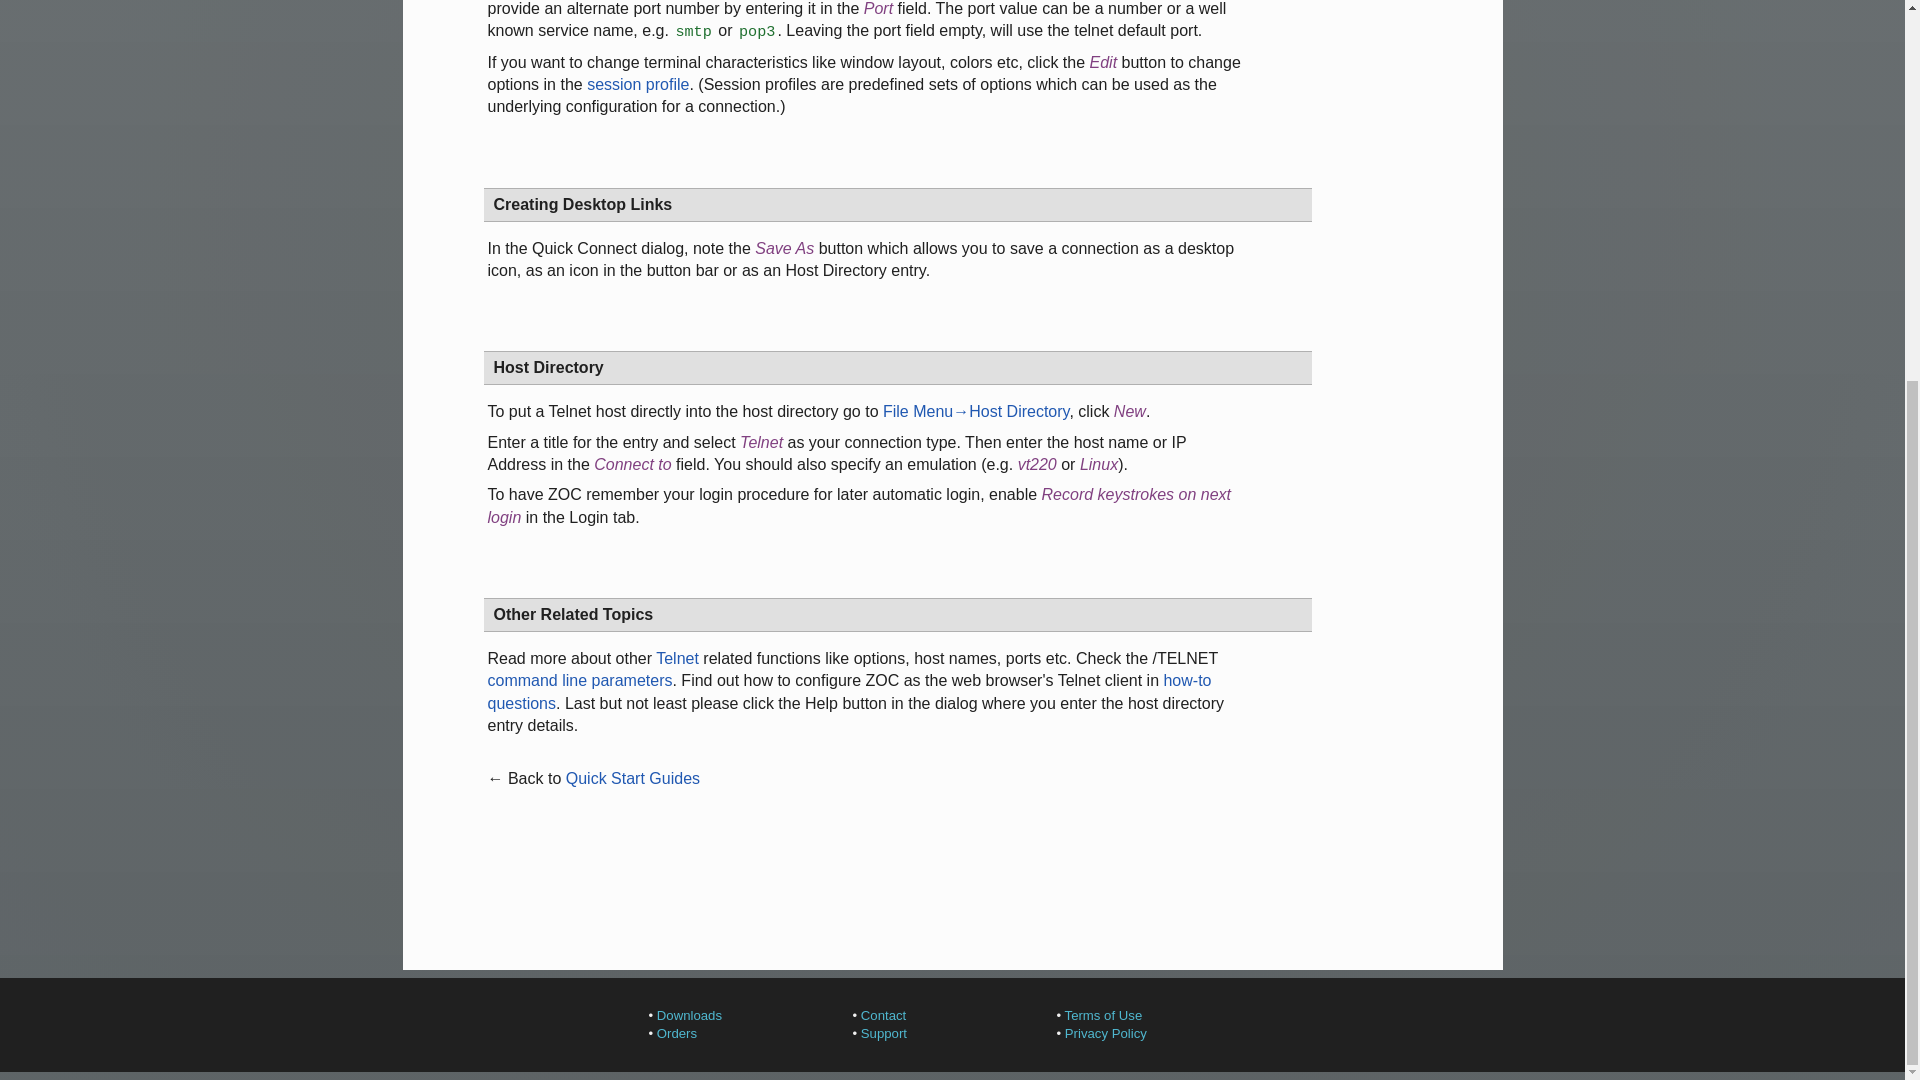 The height and width of the screenshot is (1080, 1920). What do you see at coordinates (638, 84) in the screenshot?
I see `session profile` at bounding box center [638, 84].